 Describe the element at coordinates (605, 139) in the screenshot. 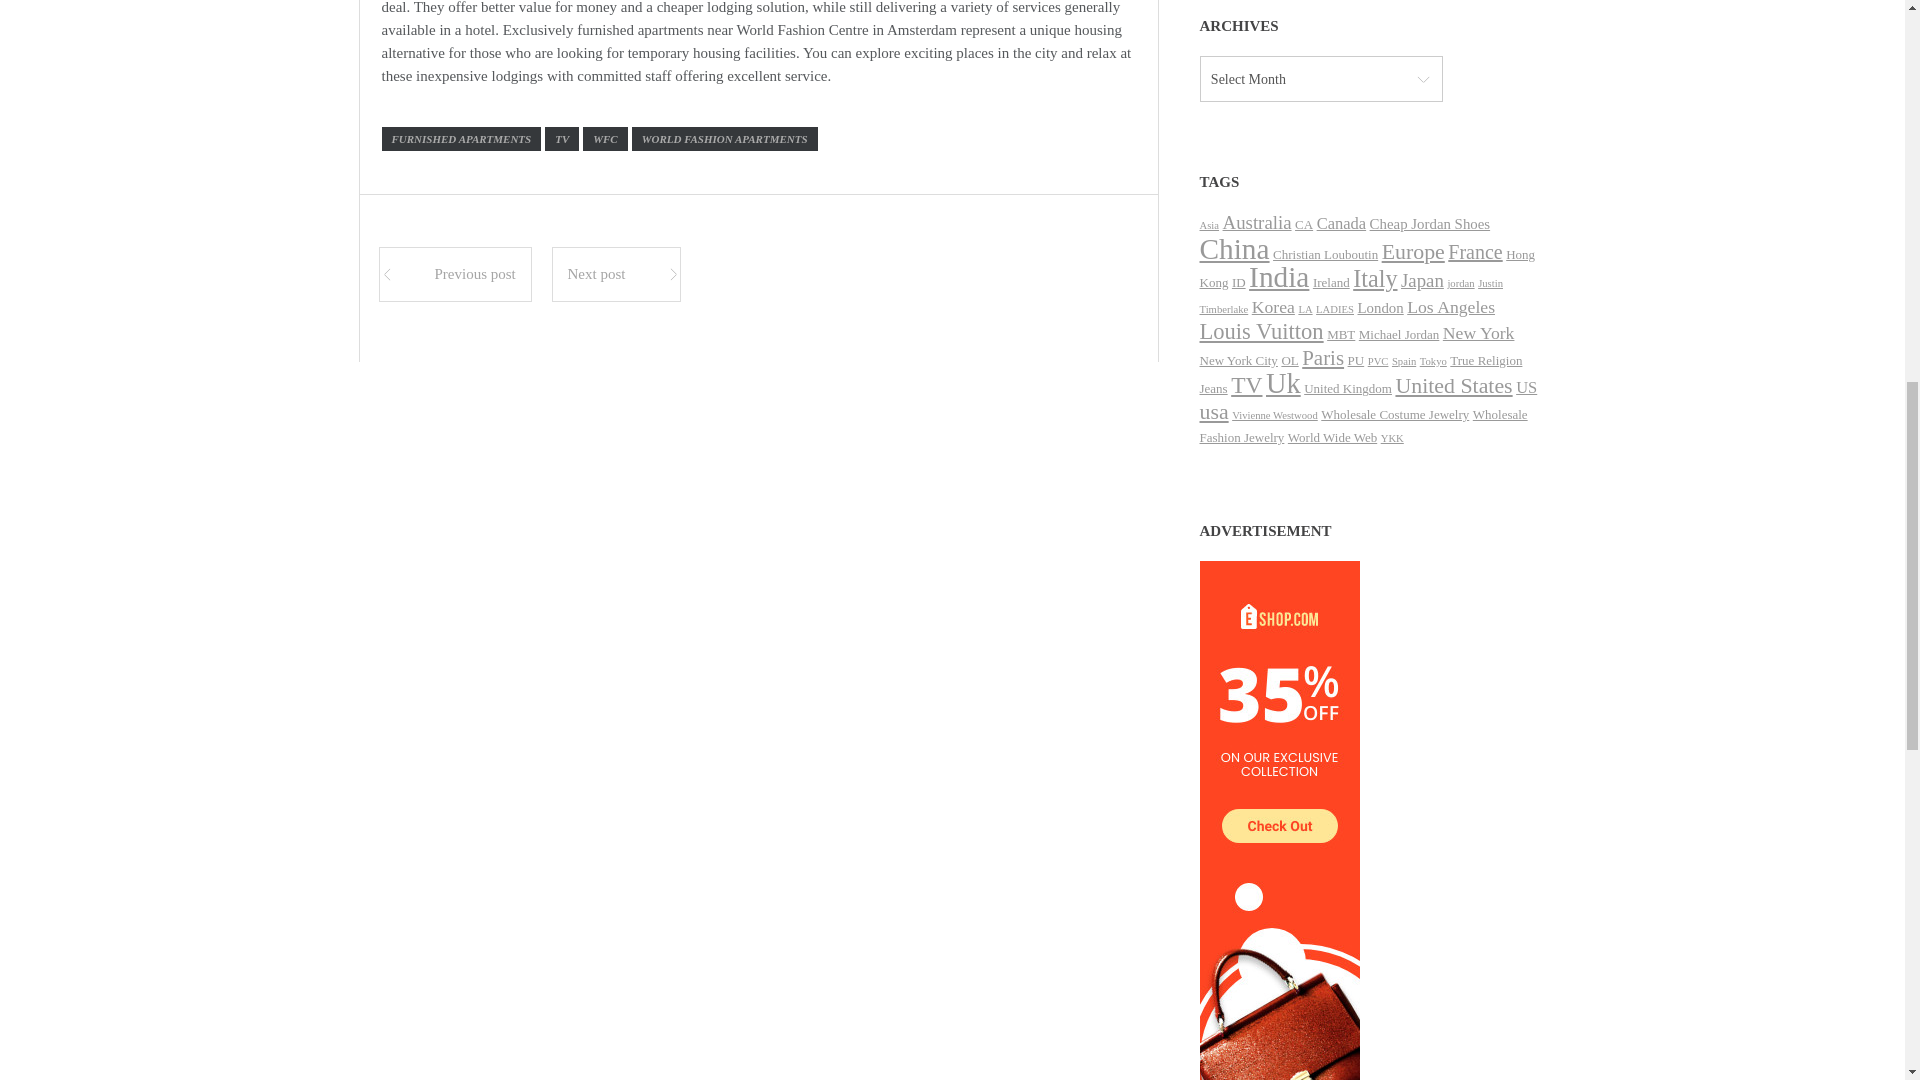

I see `WFC` at that location.